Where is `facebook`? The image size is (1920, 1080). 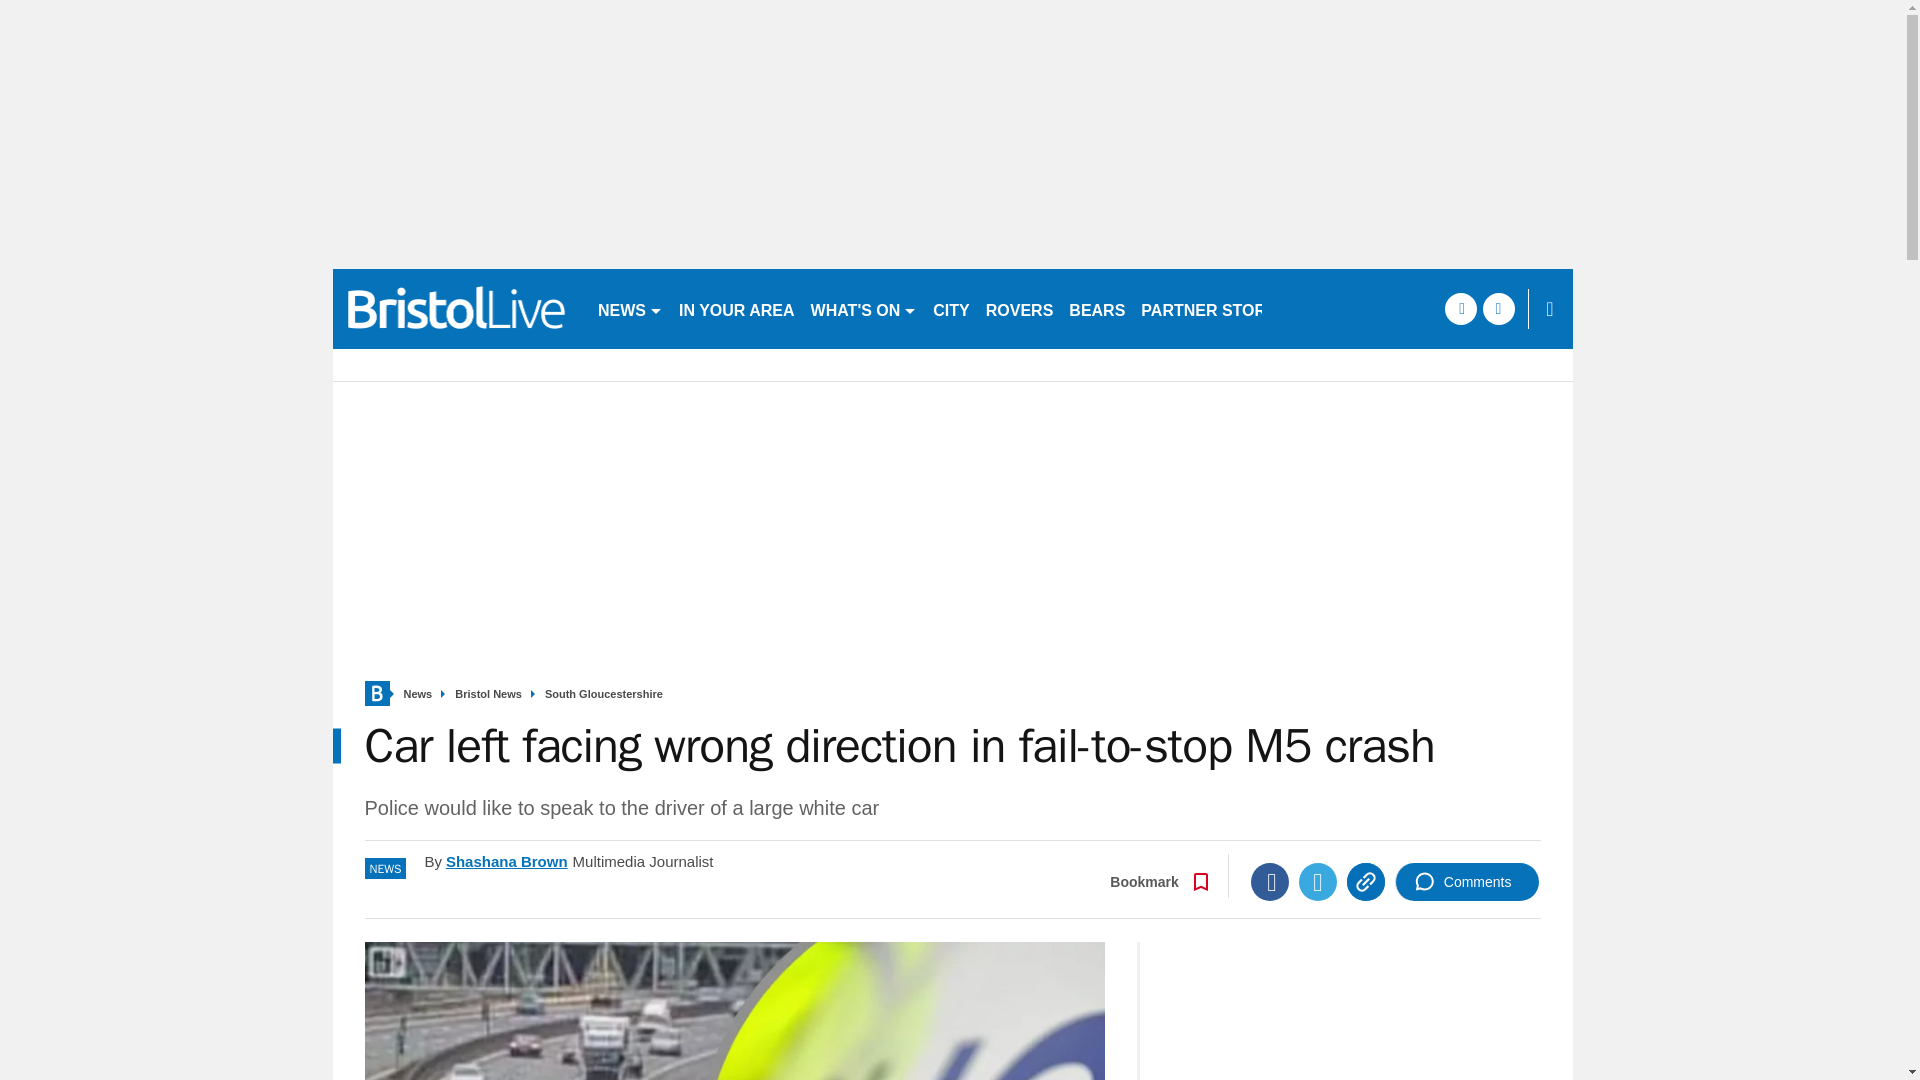 facebook is located at coordinates (1460, 308).